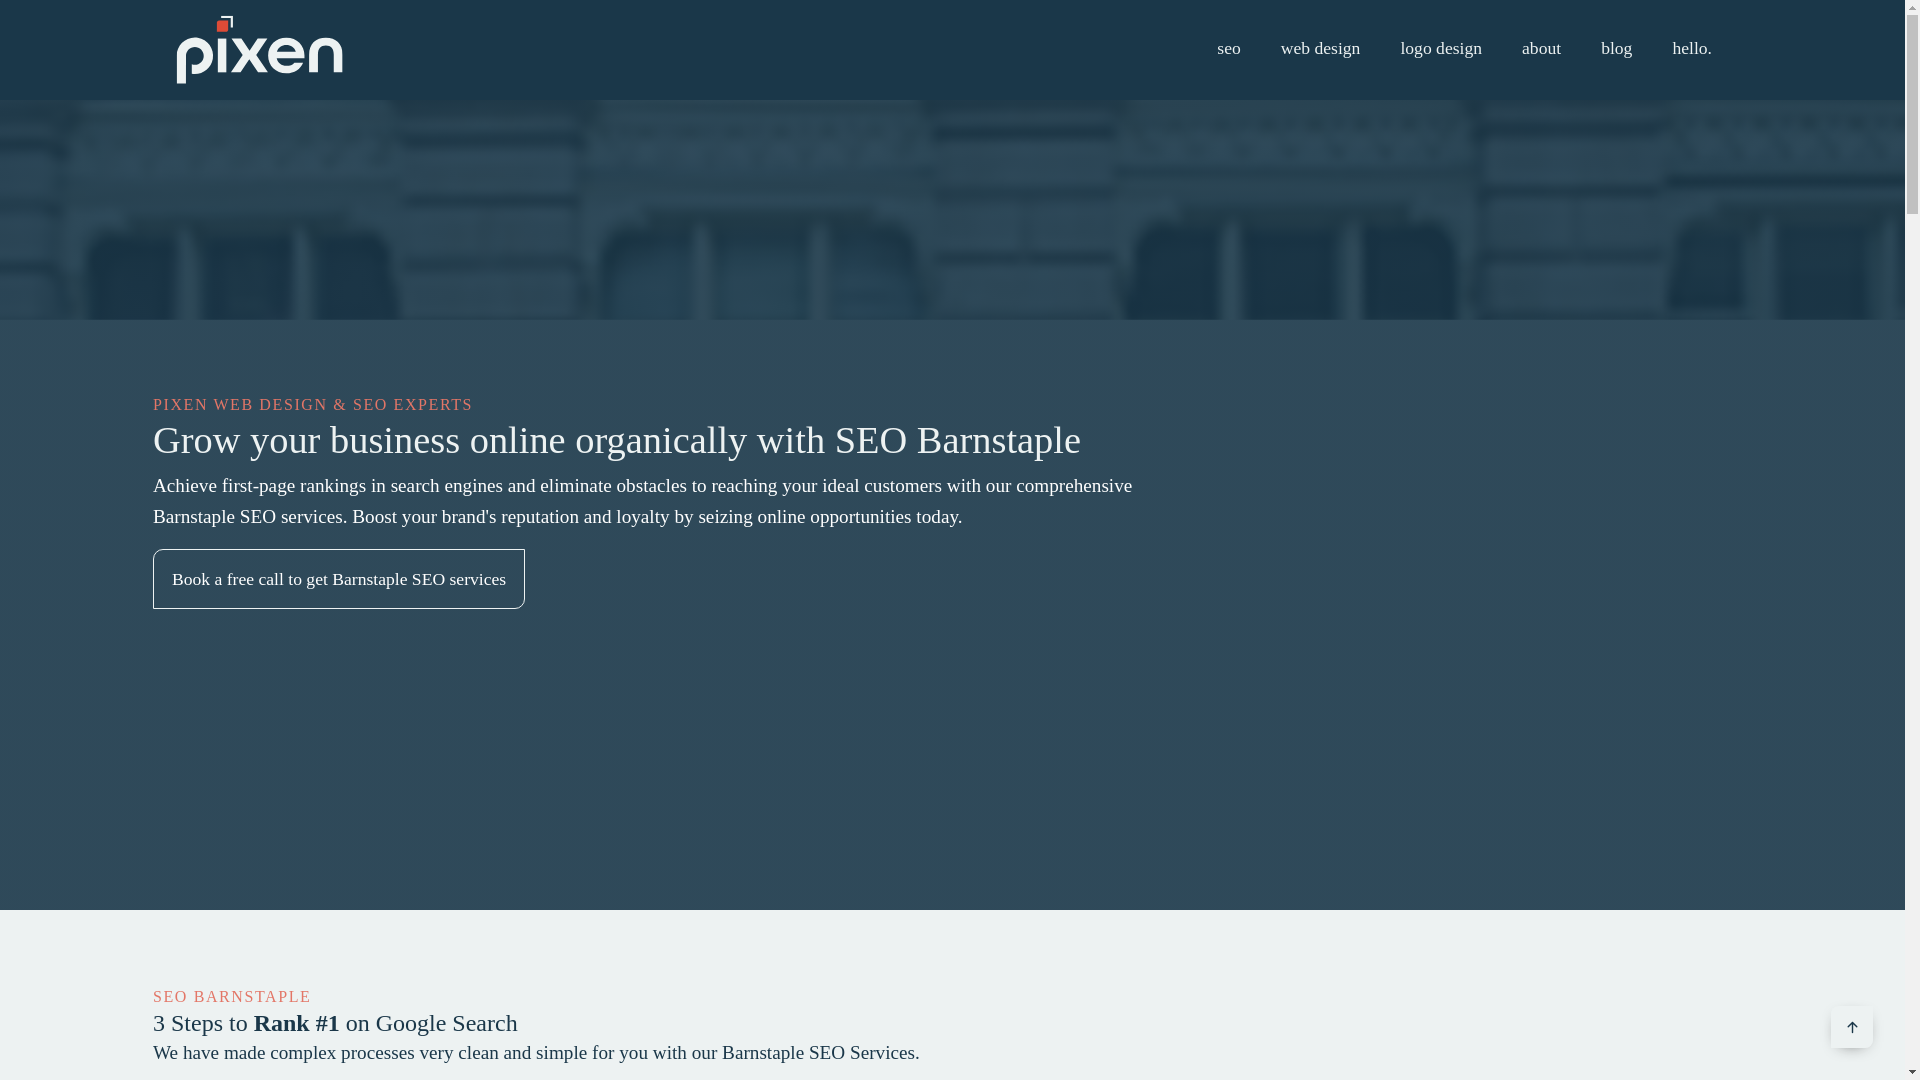 This screenshot has height=1080, width=1920. Describe the element at coordinates (1691, 48) in the screenshot. I see `hello.` at that location.